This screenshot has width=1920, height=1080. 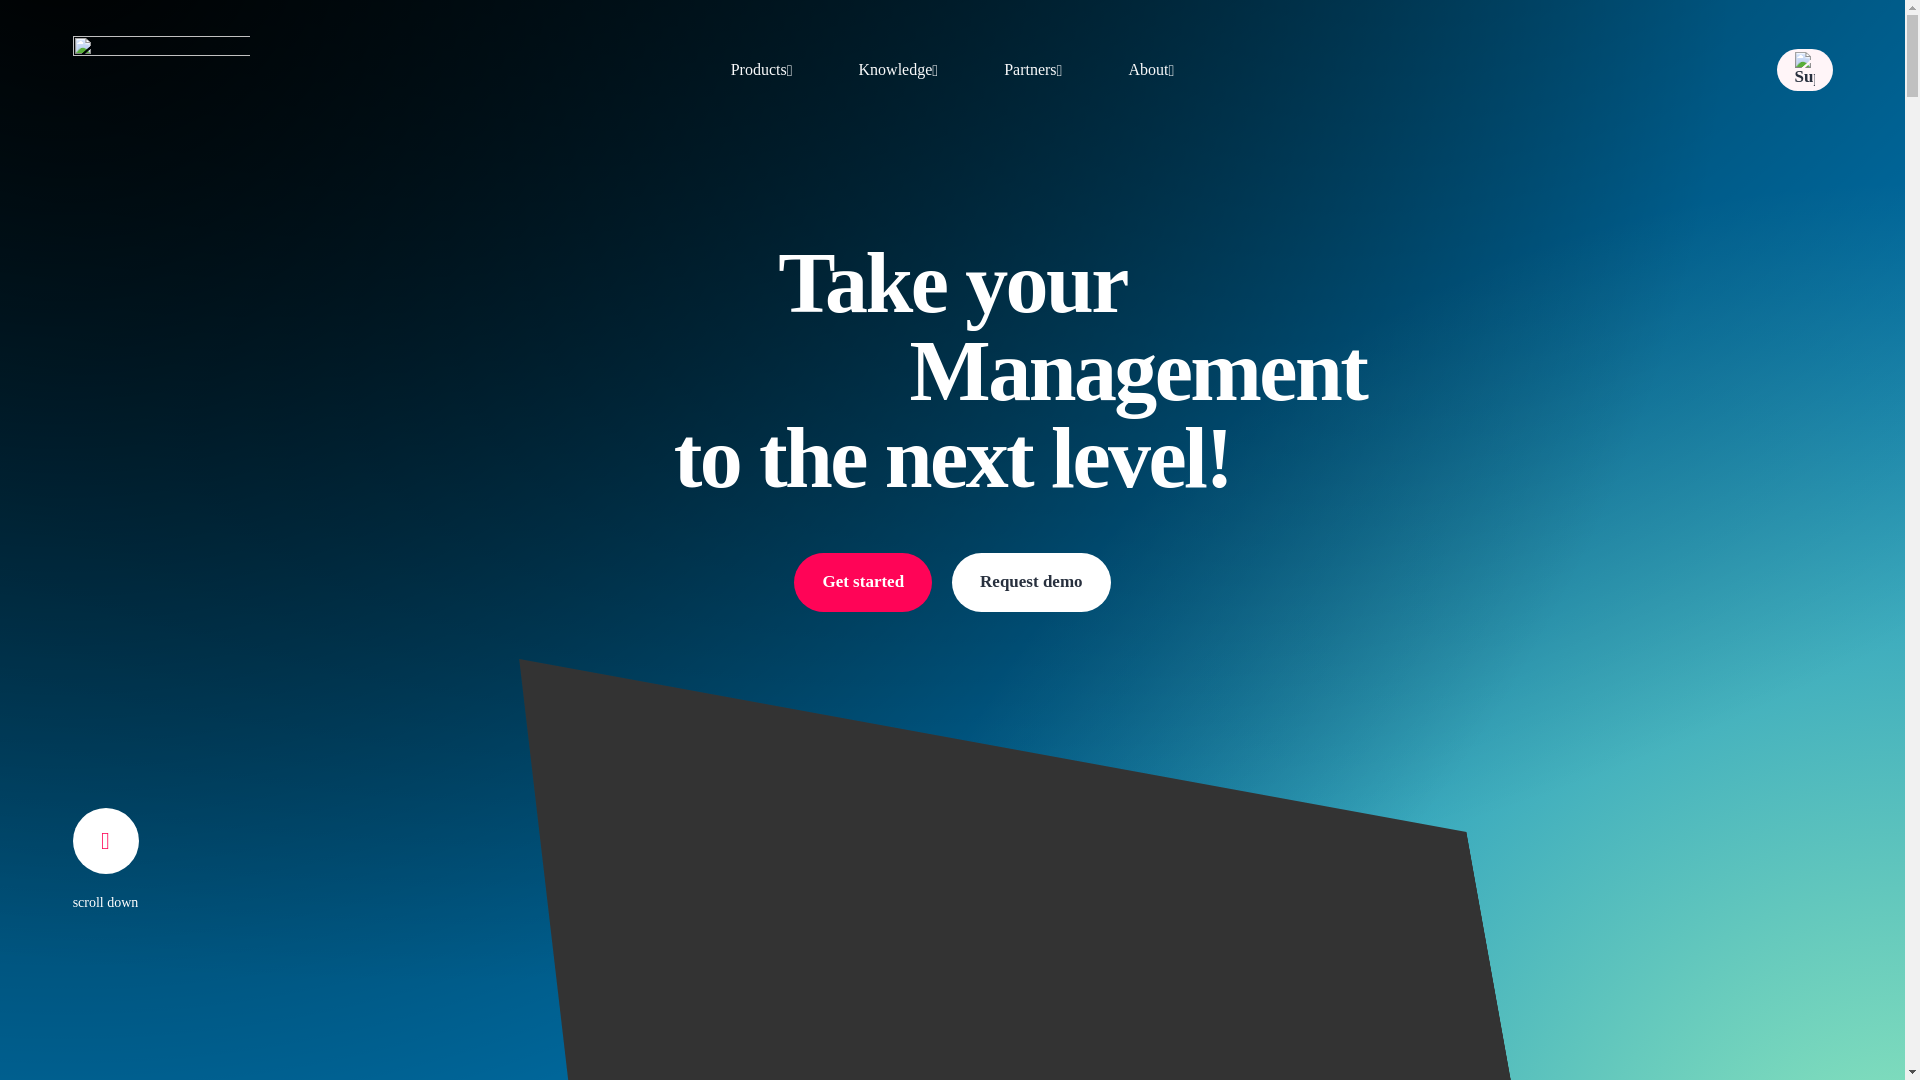 I want to click on Products, so click(x=762, y=70).